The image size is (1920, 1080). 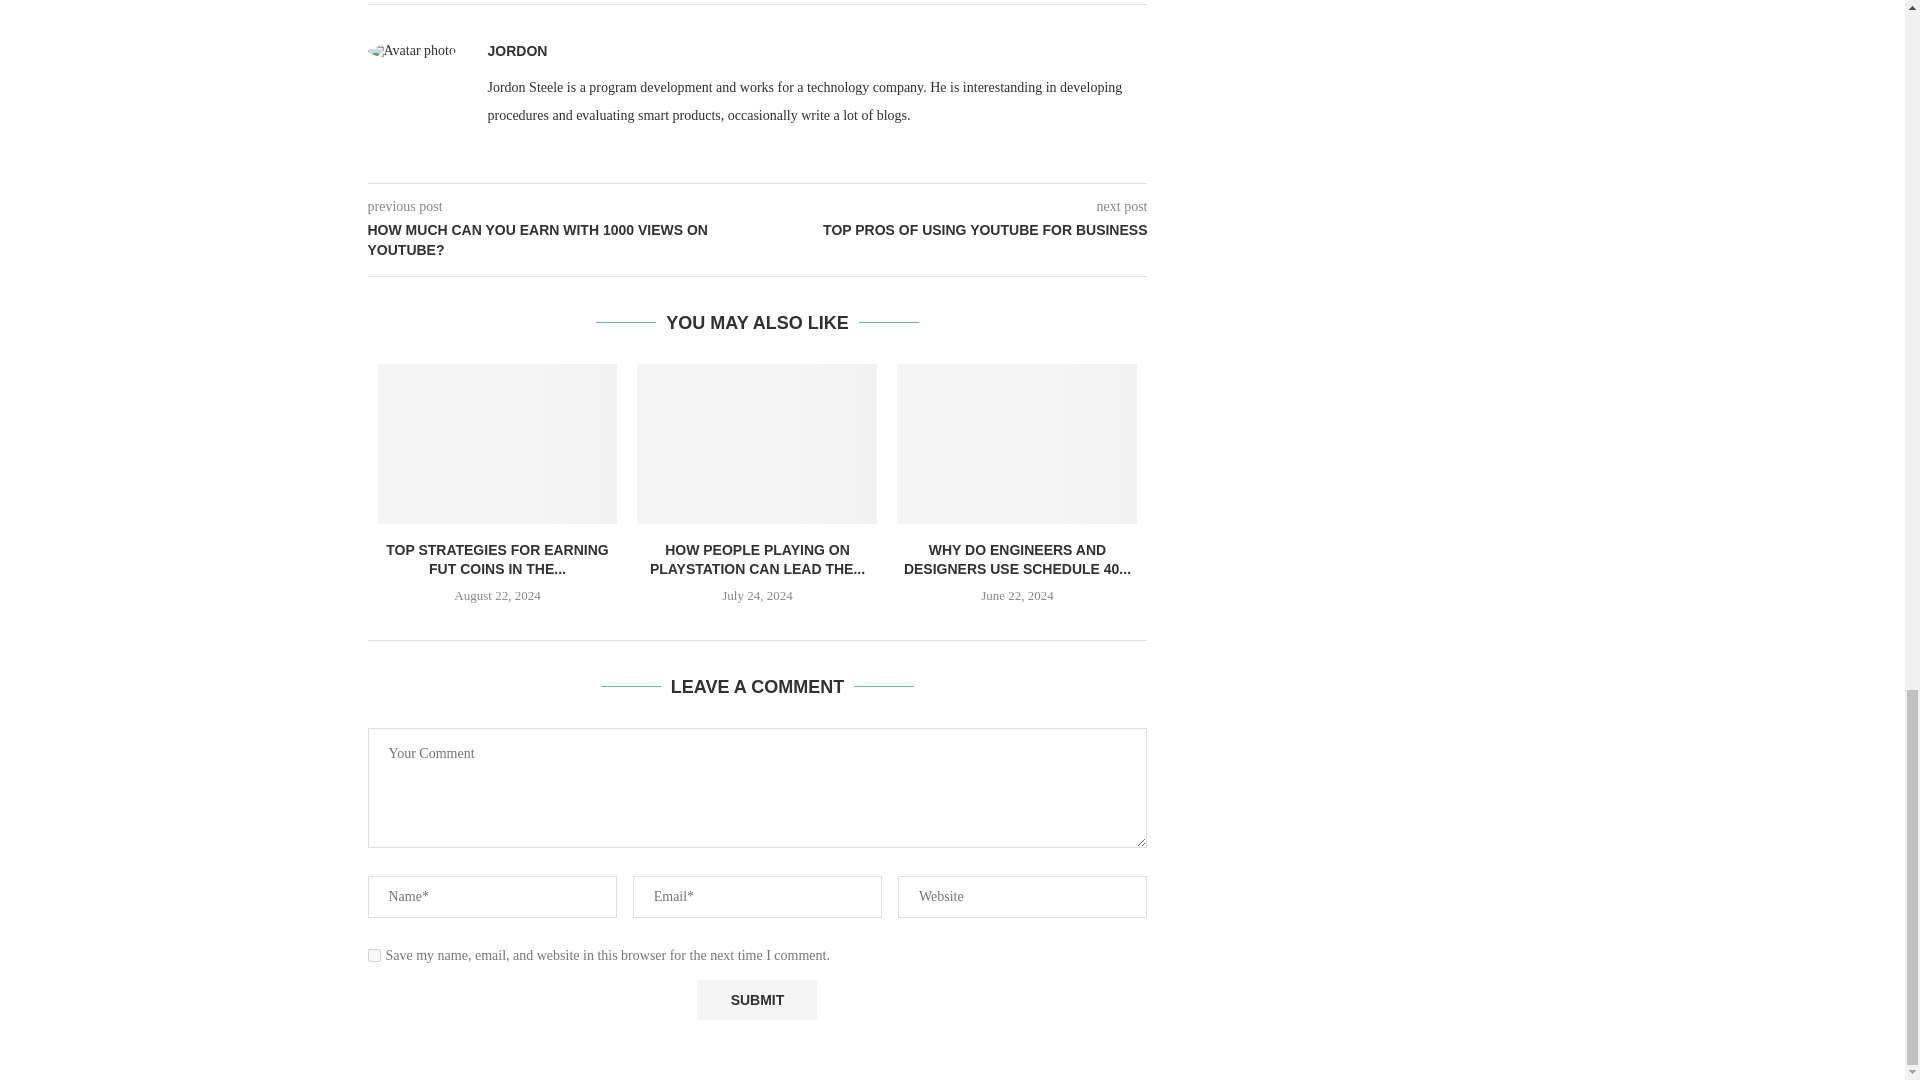 What do you see at coordinates (756, 999) in the screenshot?
I see `Submit` at bounding box center [756, 999].